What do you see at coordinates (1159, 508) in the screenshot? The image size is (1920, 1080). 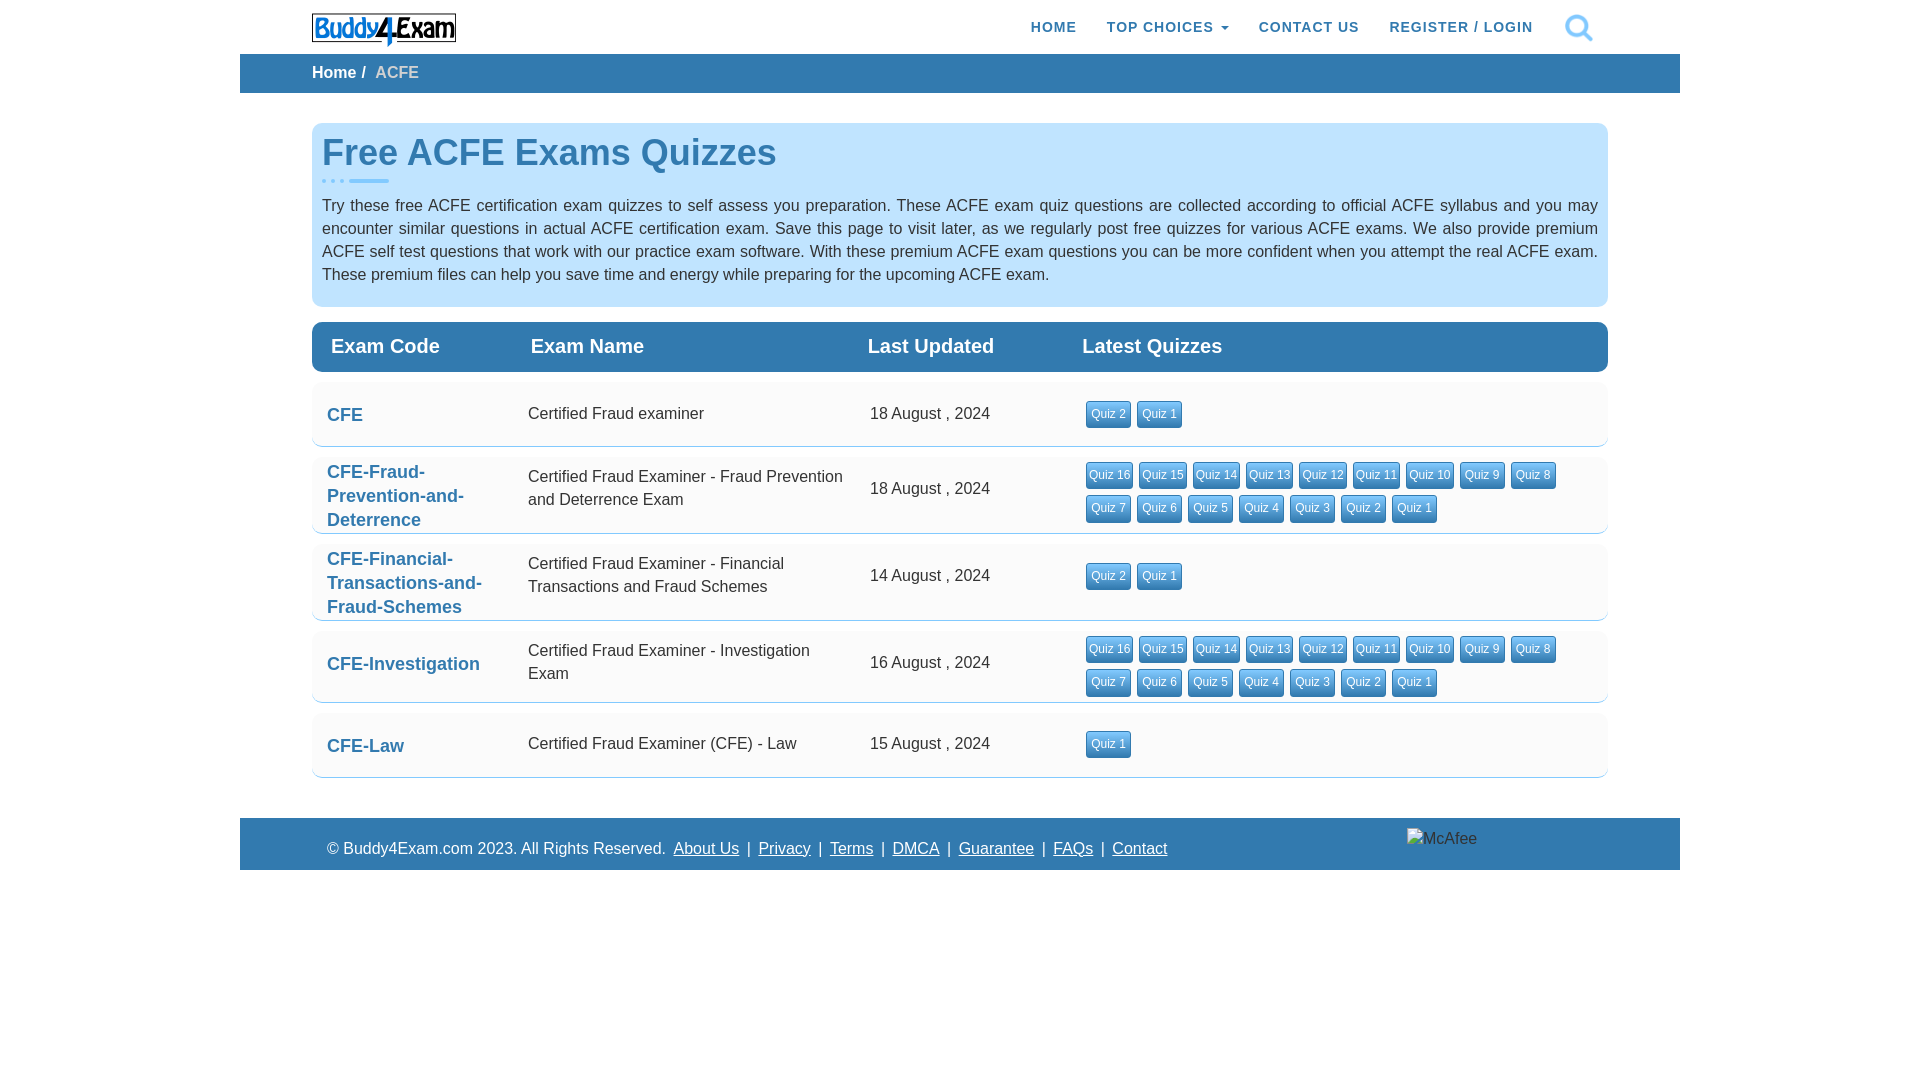 I see `Quiz 6` at bounding box center [1159, 508].